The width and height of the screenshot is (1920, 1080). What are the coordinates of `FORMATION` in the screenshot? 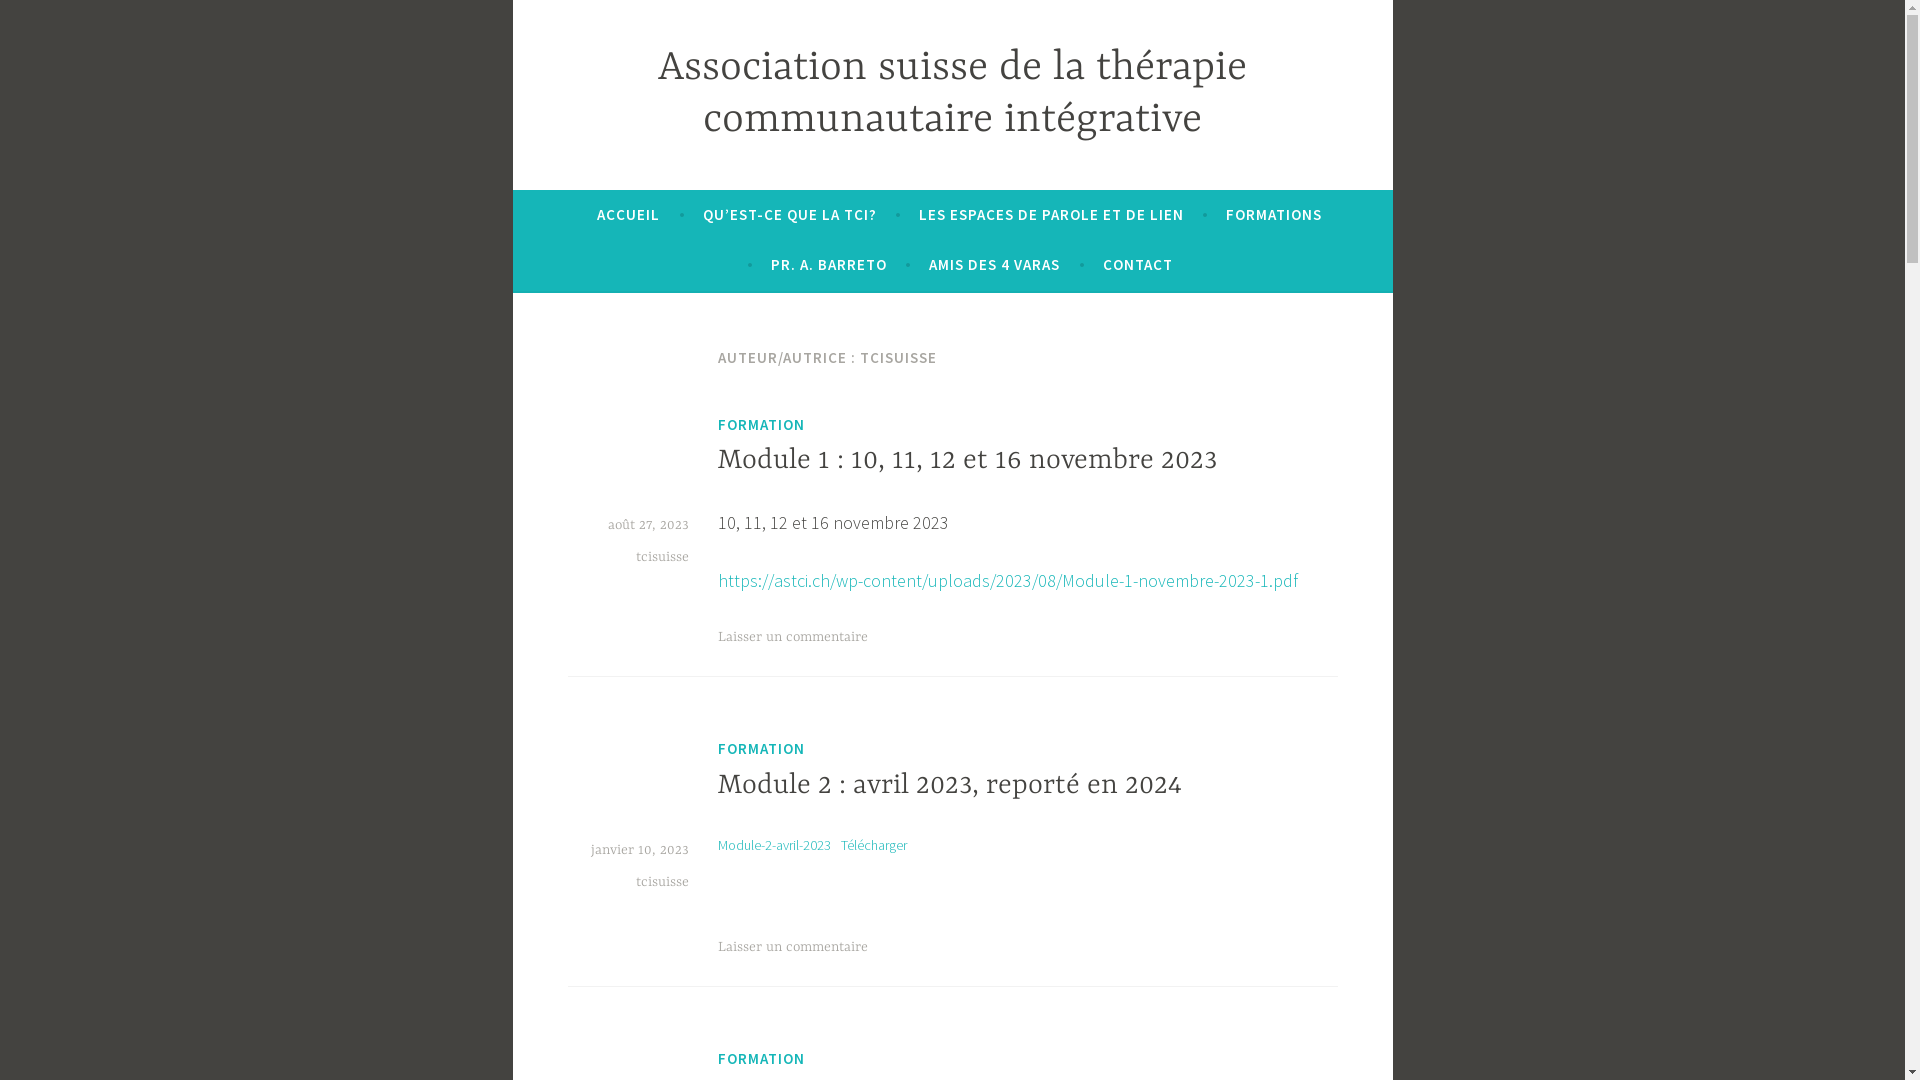 It's located at (762, 1059).